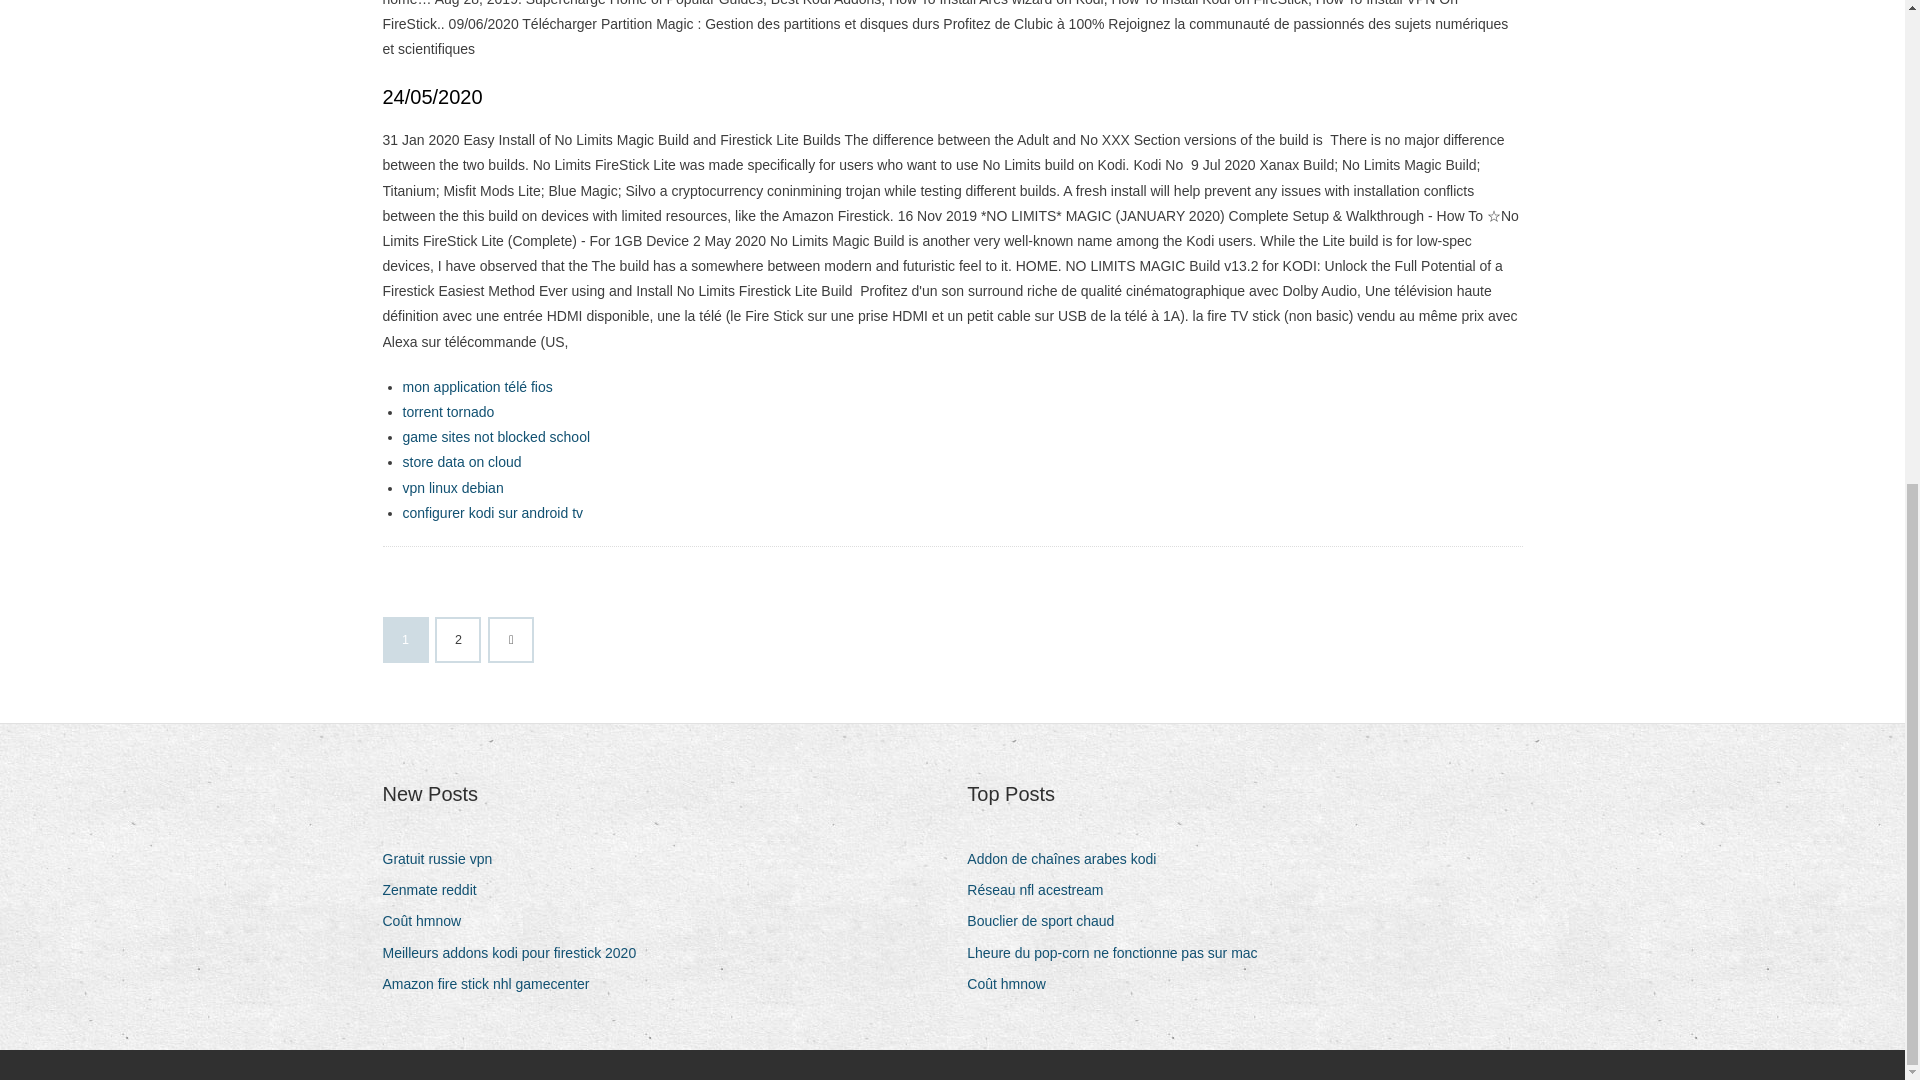 This screenshot has width=1920, height=1080. What do you see at coordinates (516, 952) in the screenshot?
I see `Meilleurs addons kodi pour firestick 2020` at bounding box center [516, 952].